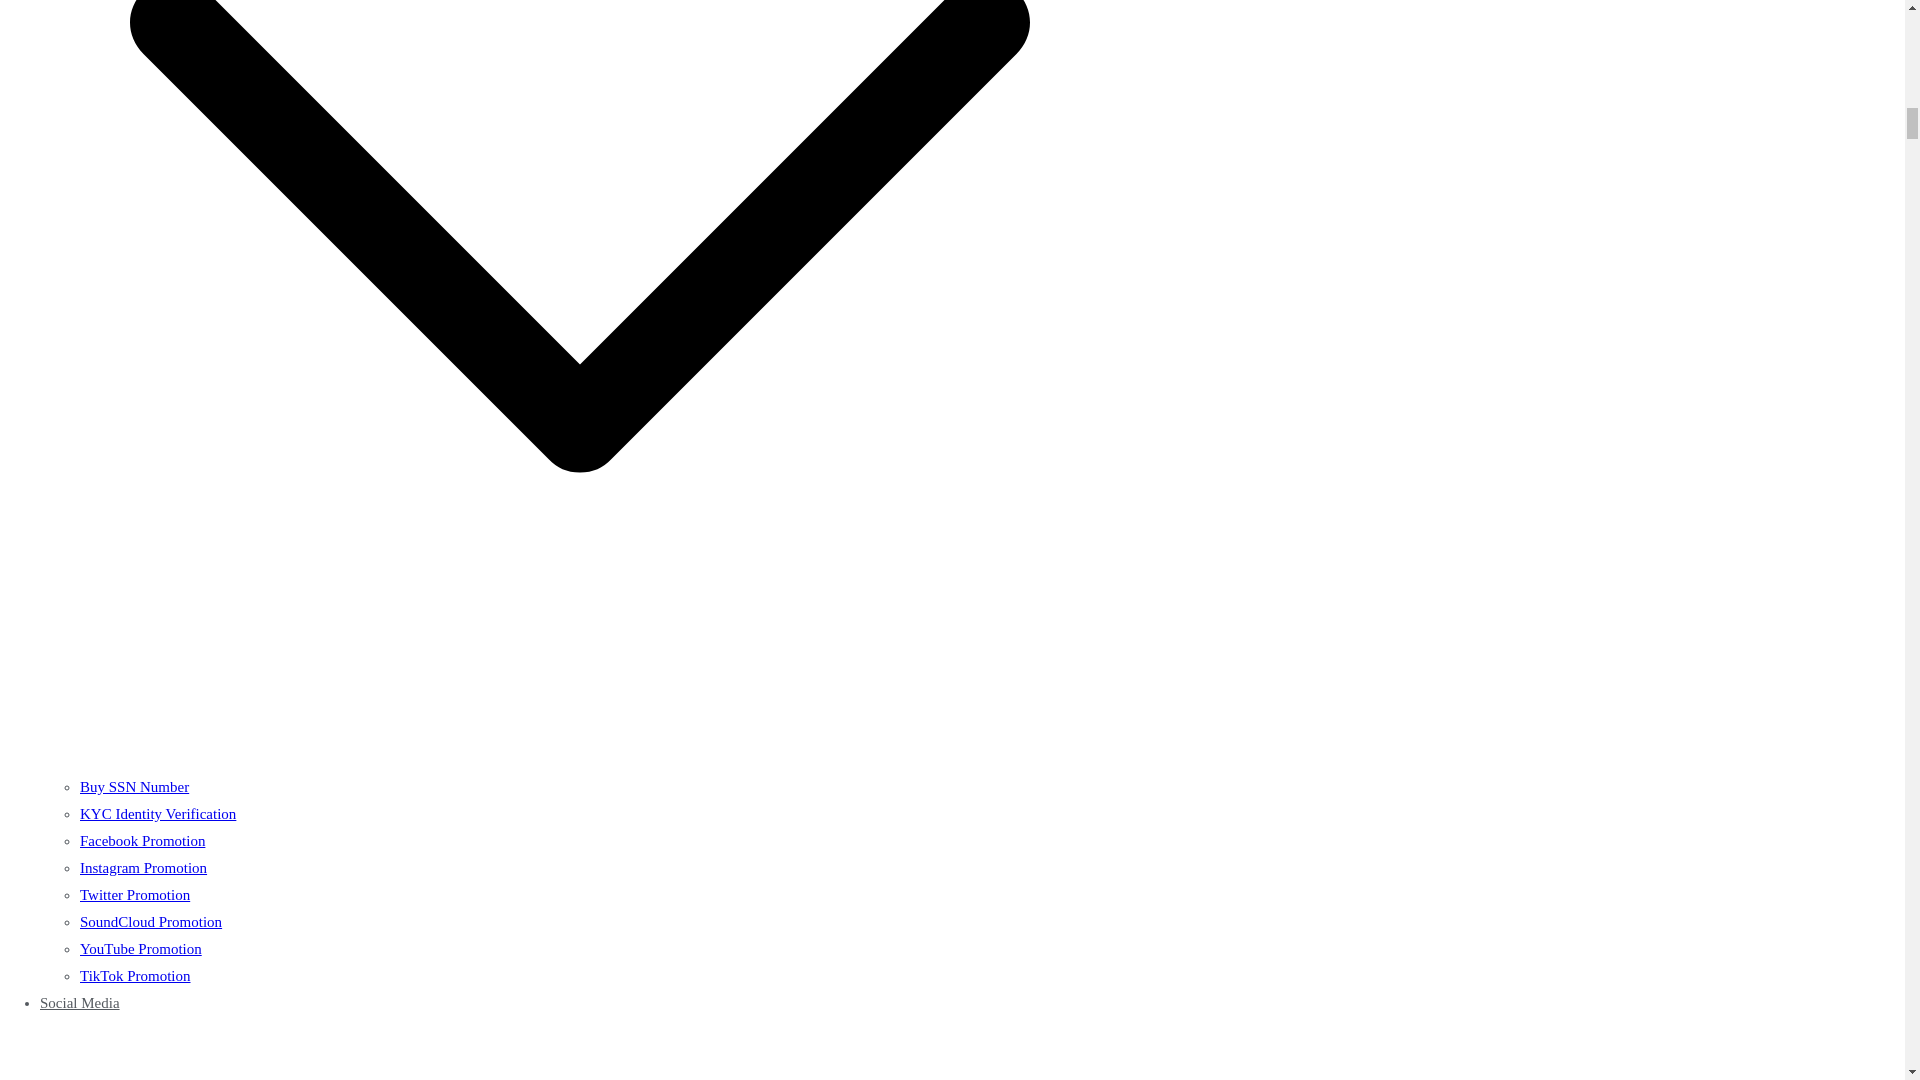 The width and height of the screenshot is (1920, 1080). What do you see at coordinates (134, 786) in the screenshot?
I see `Buy SSN Number` at bounding box center [134, 786].